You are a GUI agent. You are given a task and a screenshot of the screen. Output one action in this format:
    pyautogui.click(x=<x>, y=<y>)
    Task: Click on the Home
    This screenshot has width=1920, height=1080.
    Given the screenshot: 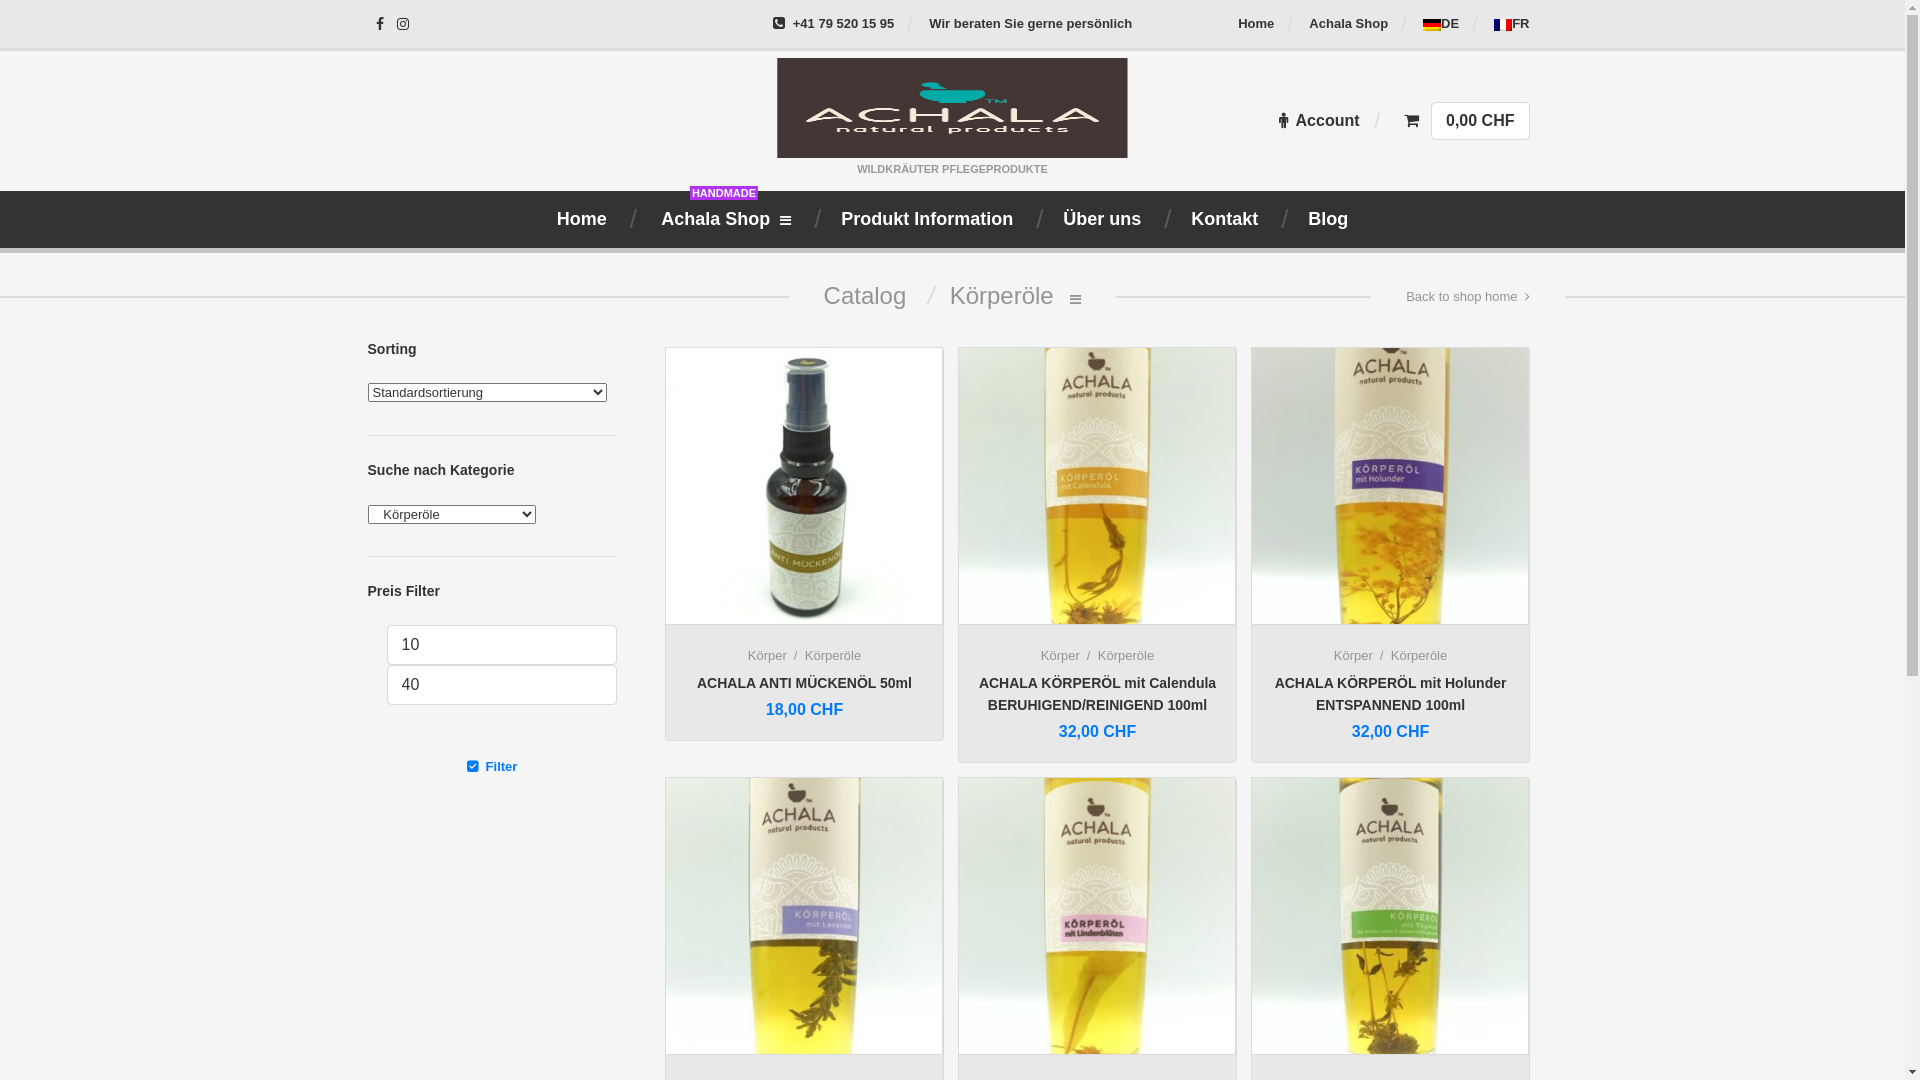 What is the action you would take?
    pyautogui.click(x=582, y=219)
    